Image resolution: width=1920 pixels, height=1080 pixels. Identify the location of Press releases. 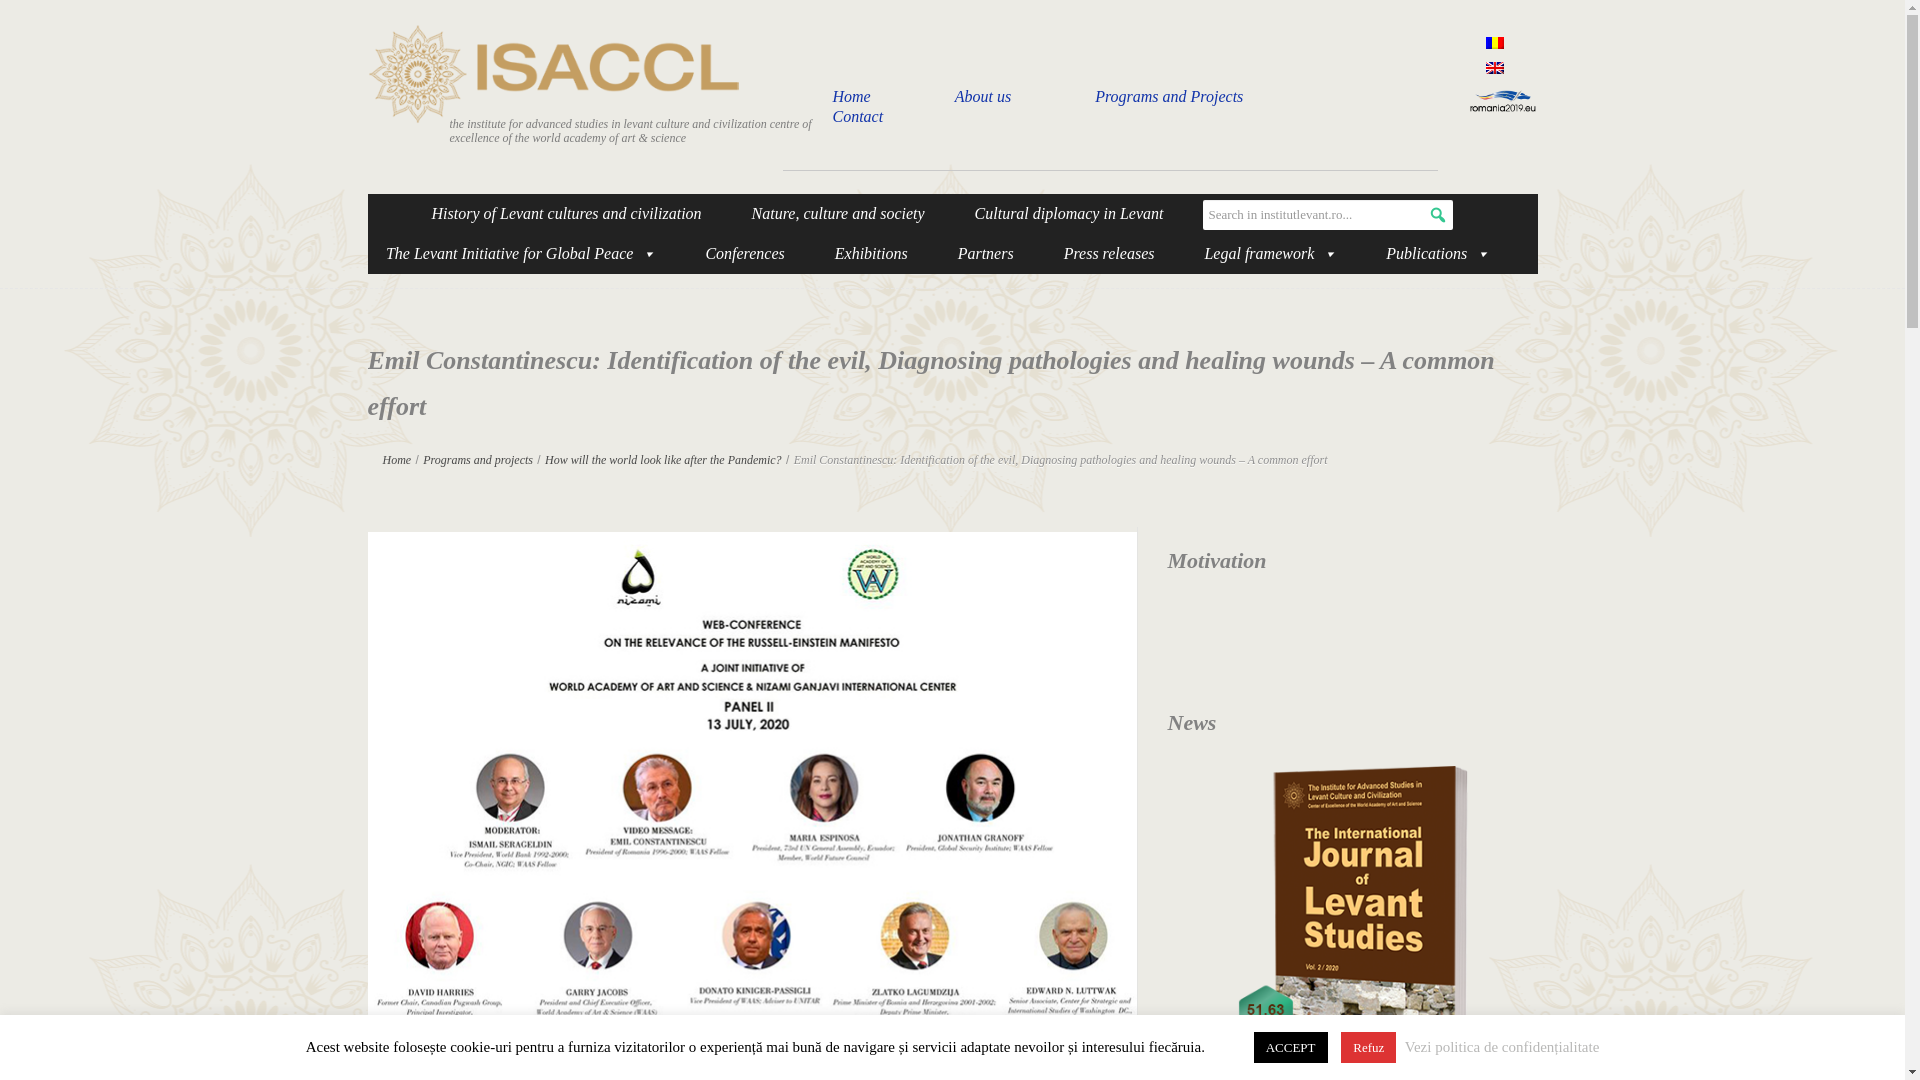
(1110, 254).